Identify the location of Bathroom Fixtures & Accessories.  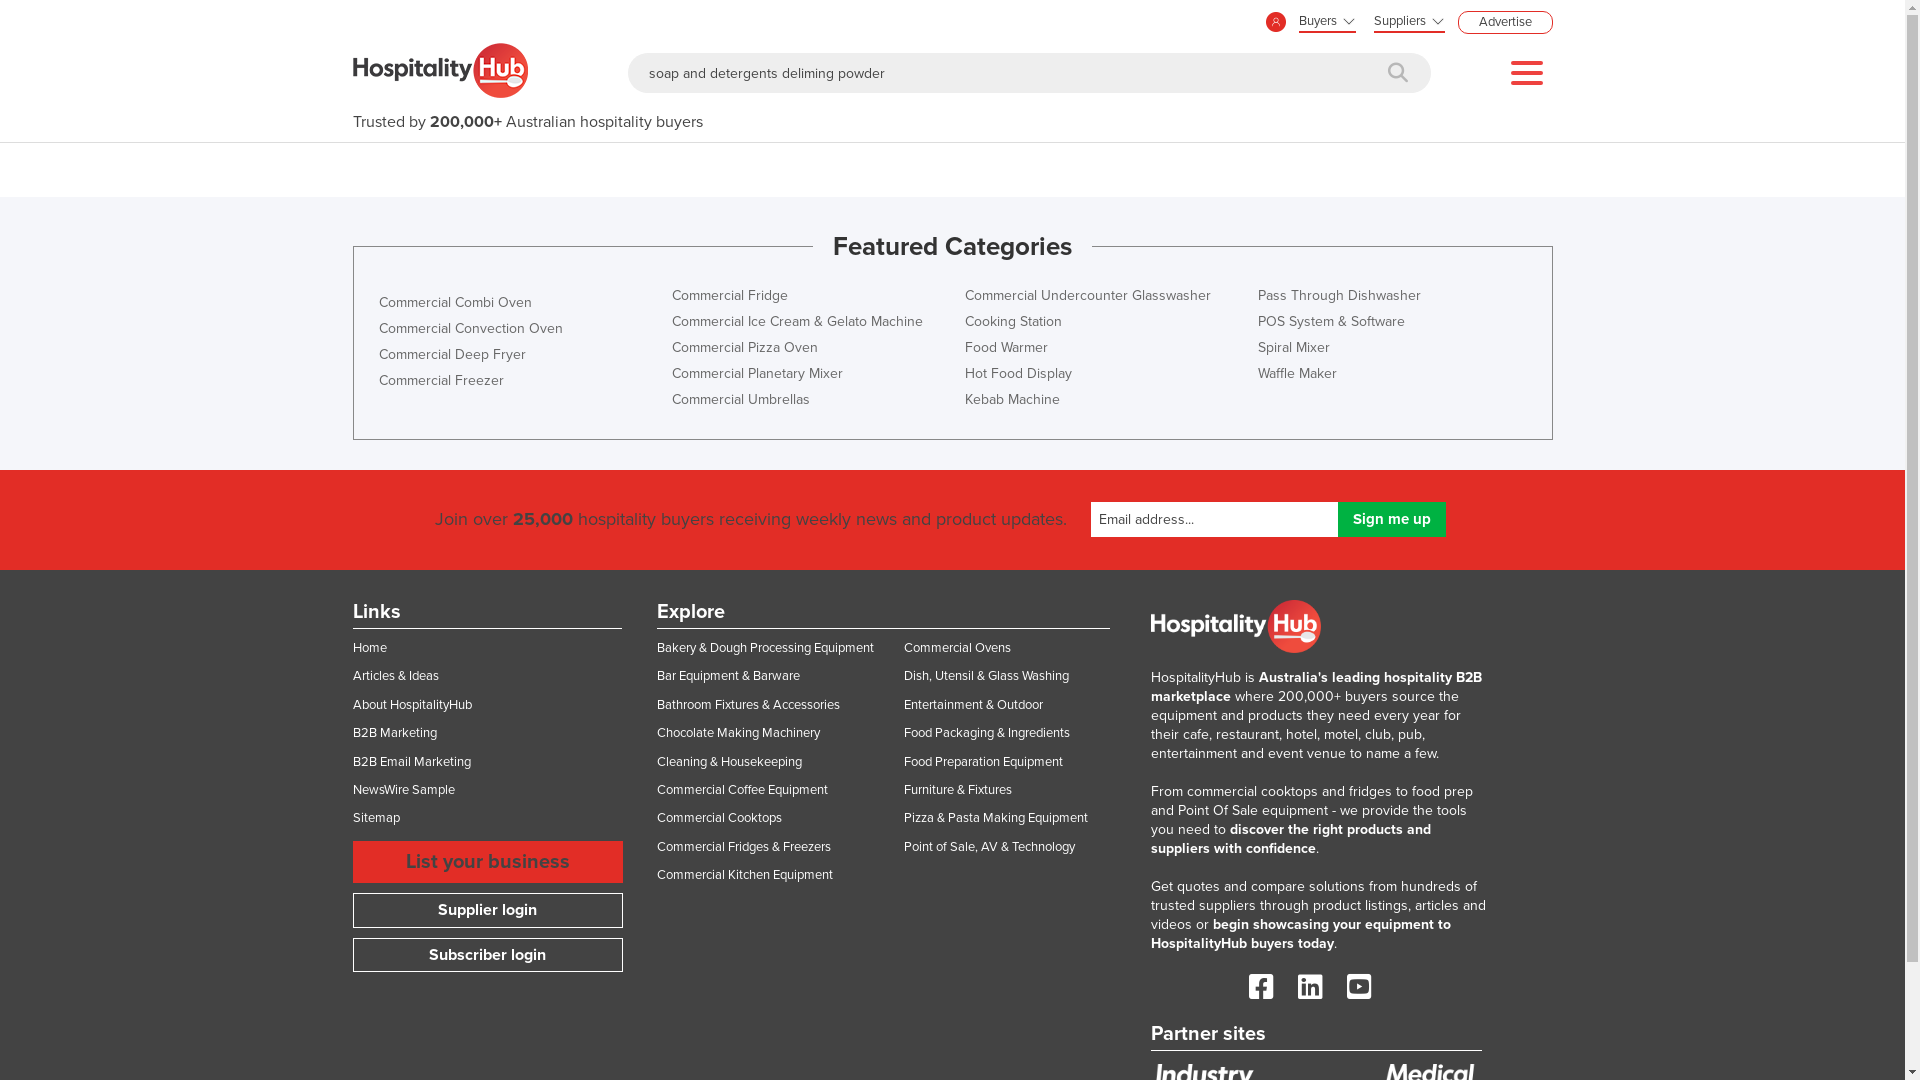
(748, 705).